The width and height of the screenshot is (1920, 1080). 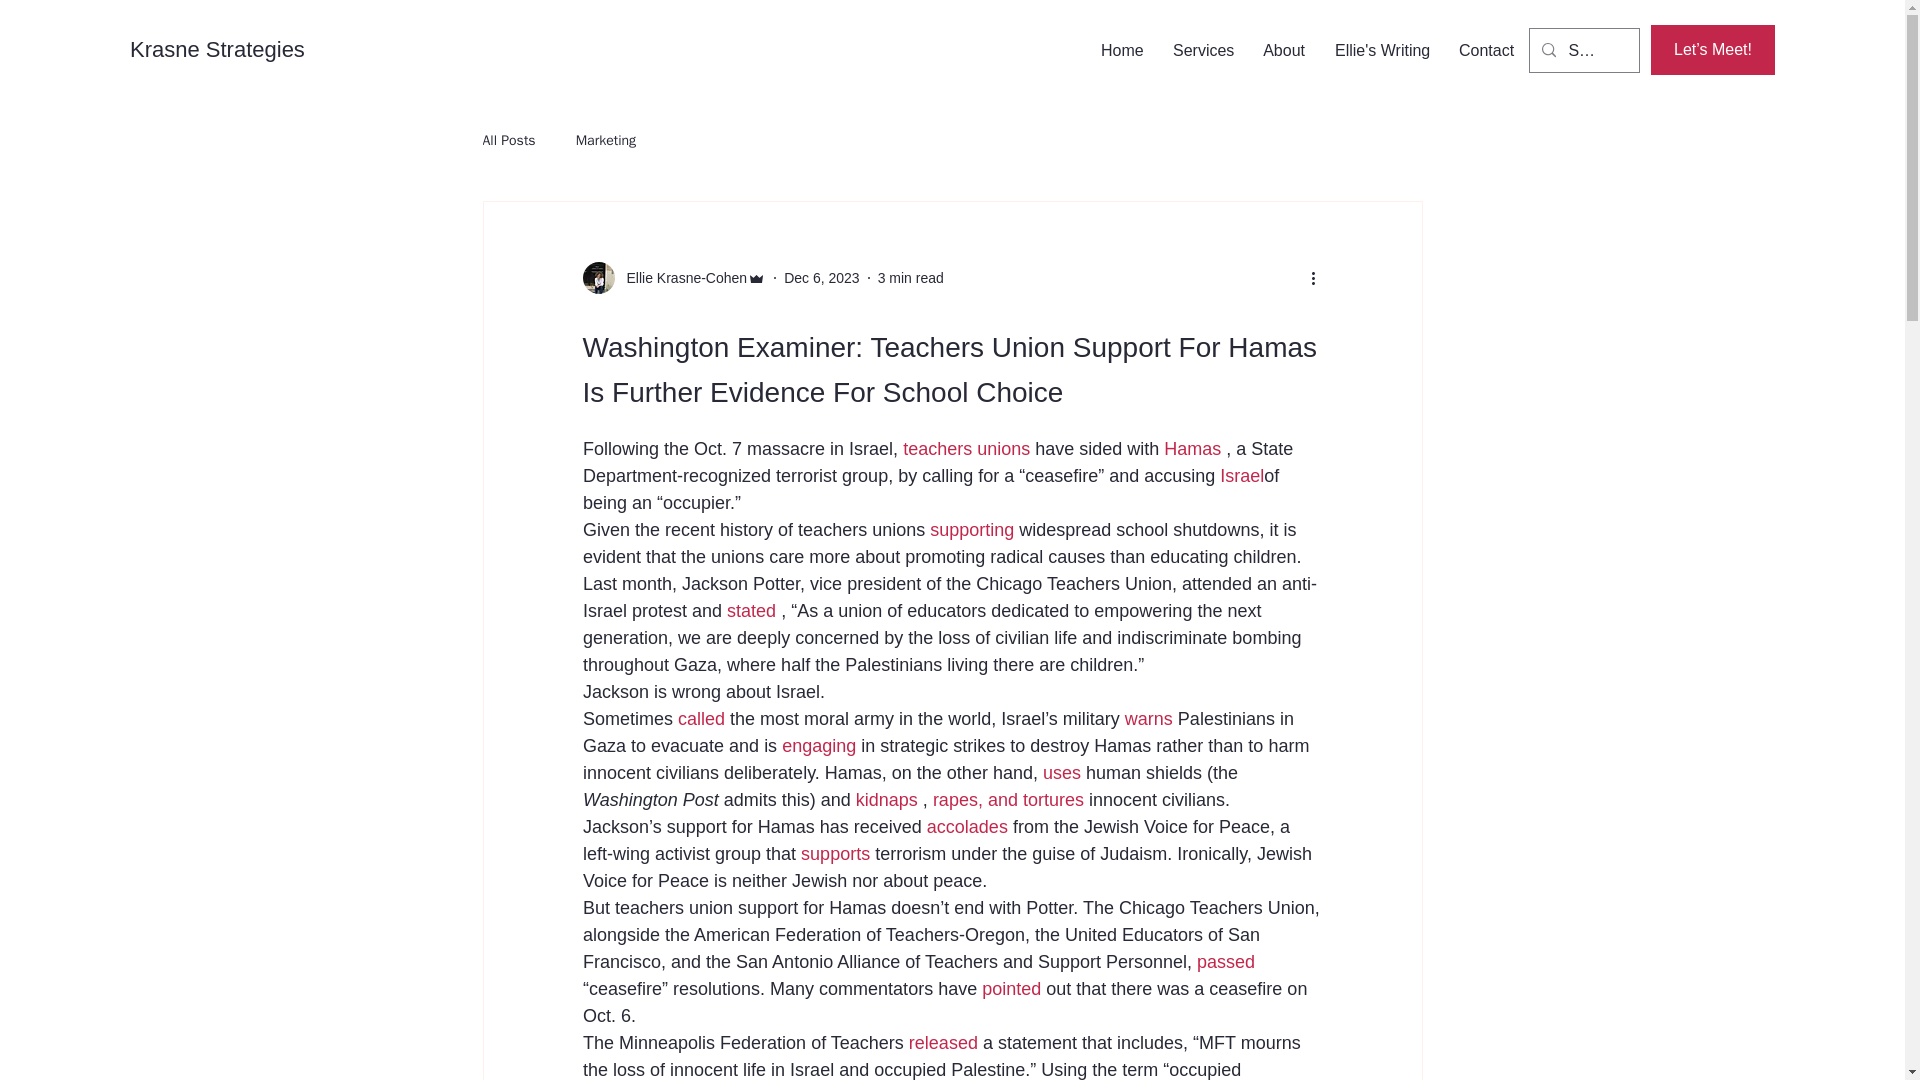 What do you see at coordinates (1010, 988) in the screenshot?
I see `pointed` at bounding box center [1010, 988].